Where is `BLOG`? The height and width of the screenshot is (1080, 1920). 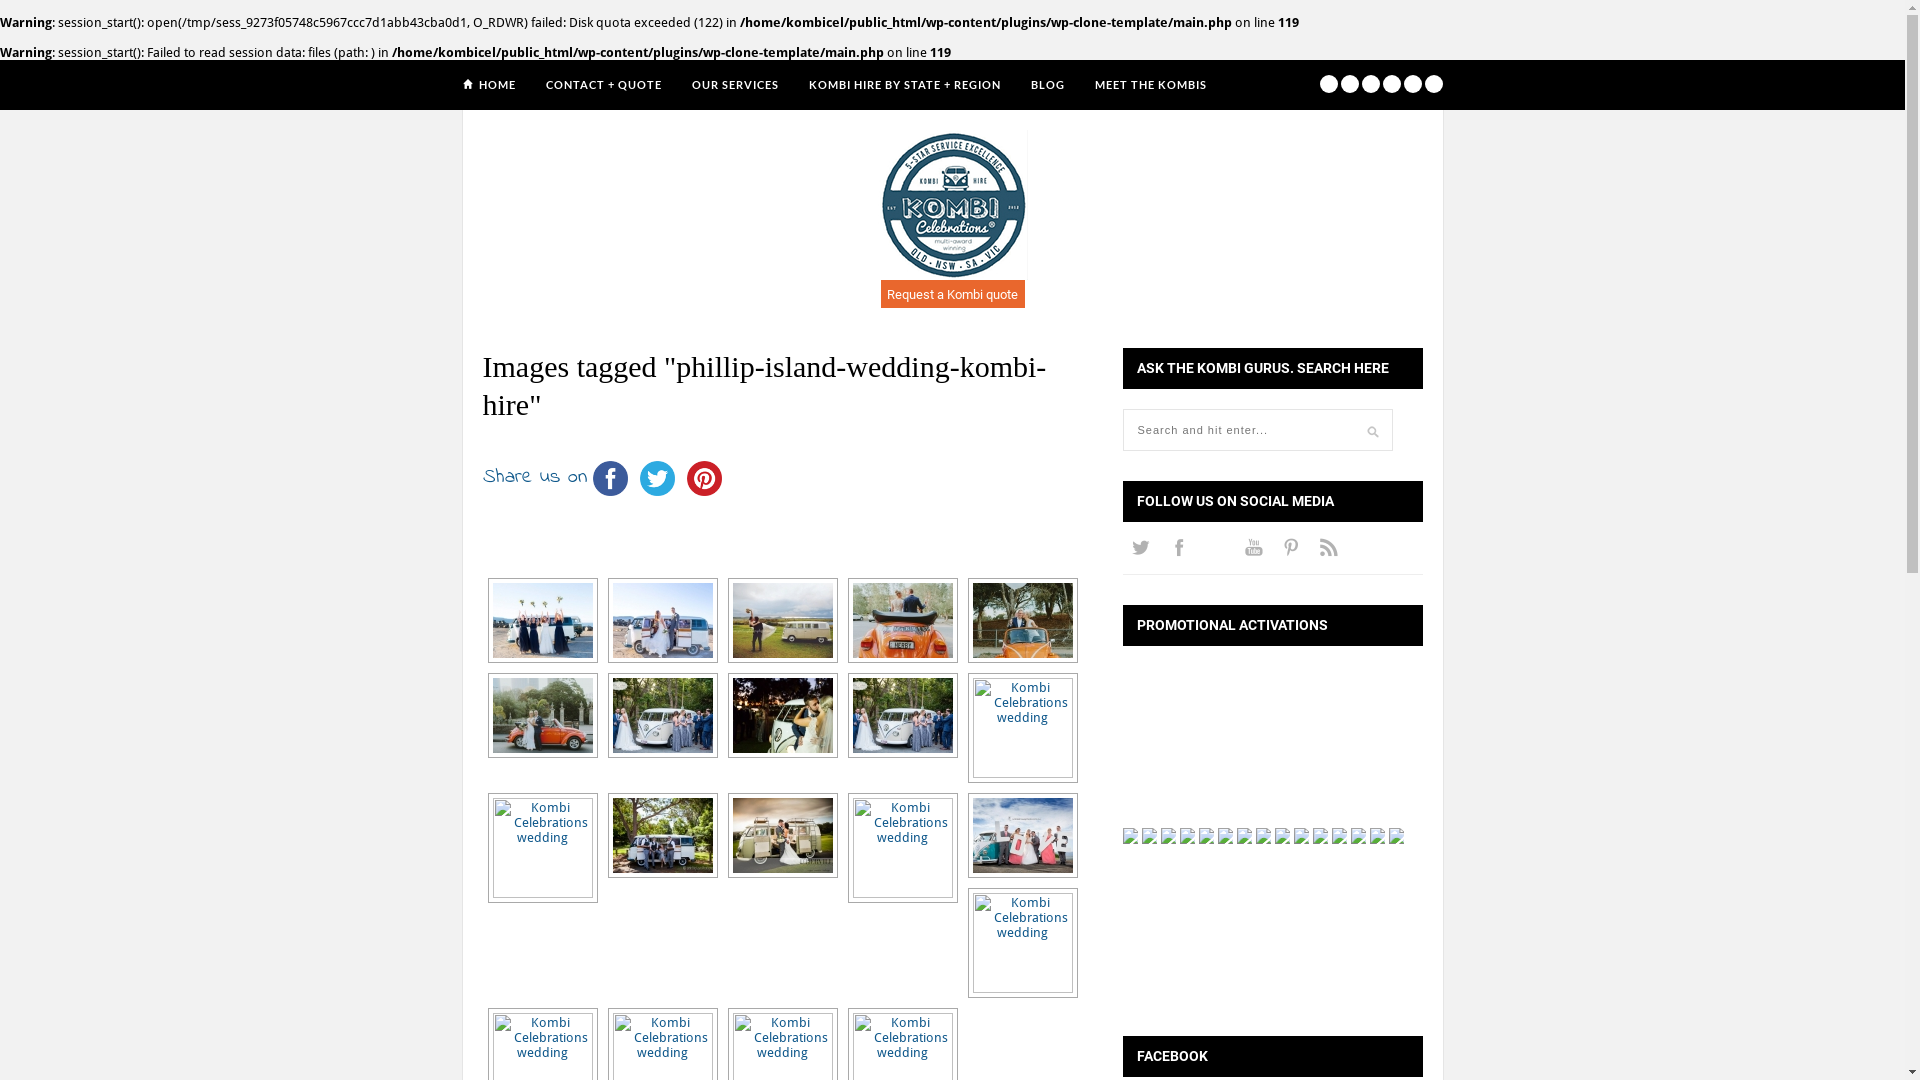 BLOG is located at coordinates (1047, 84).